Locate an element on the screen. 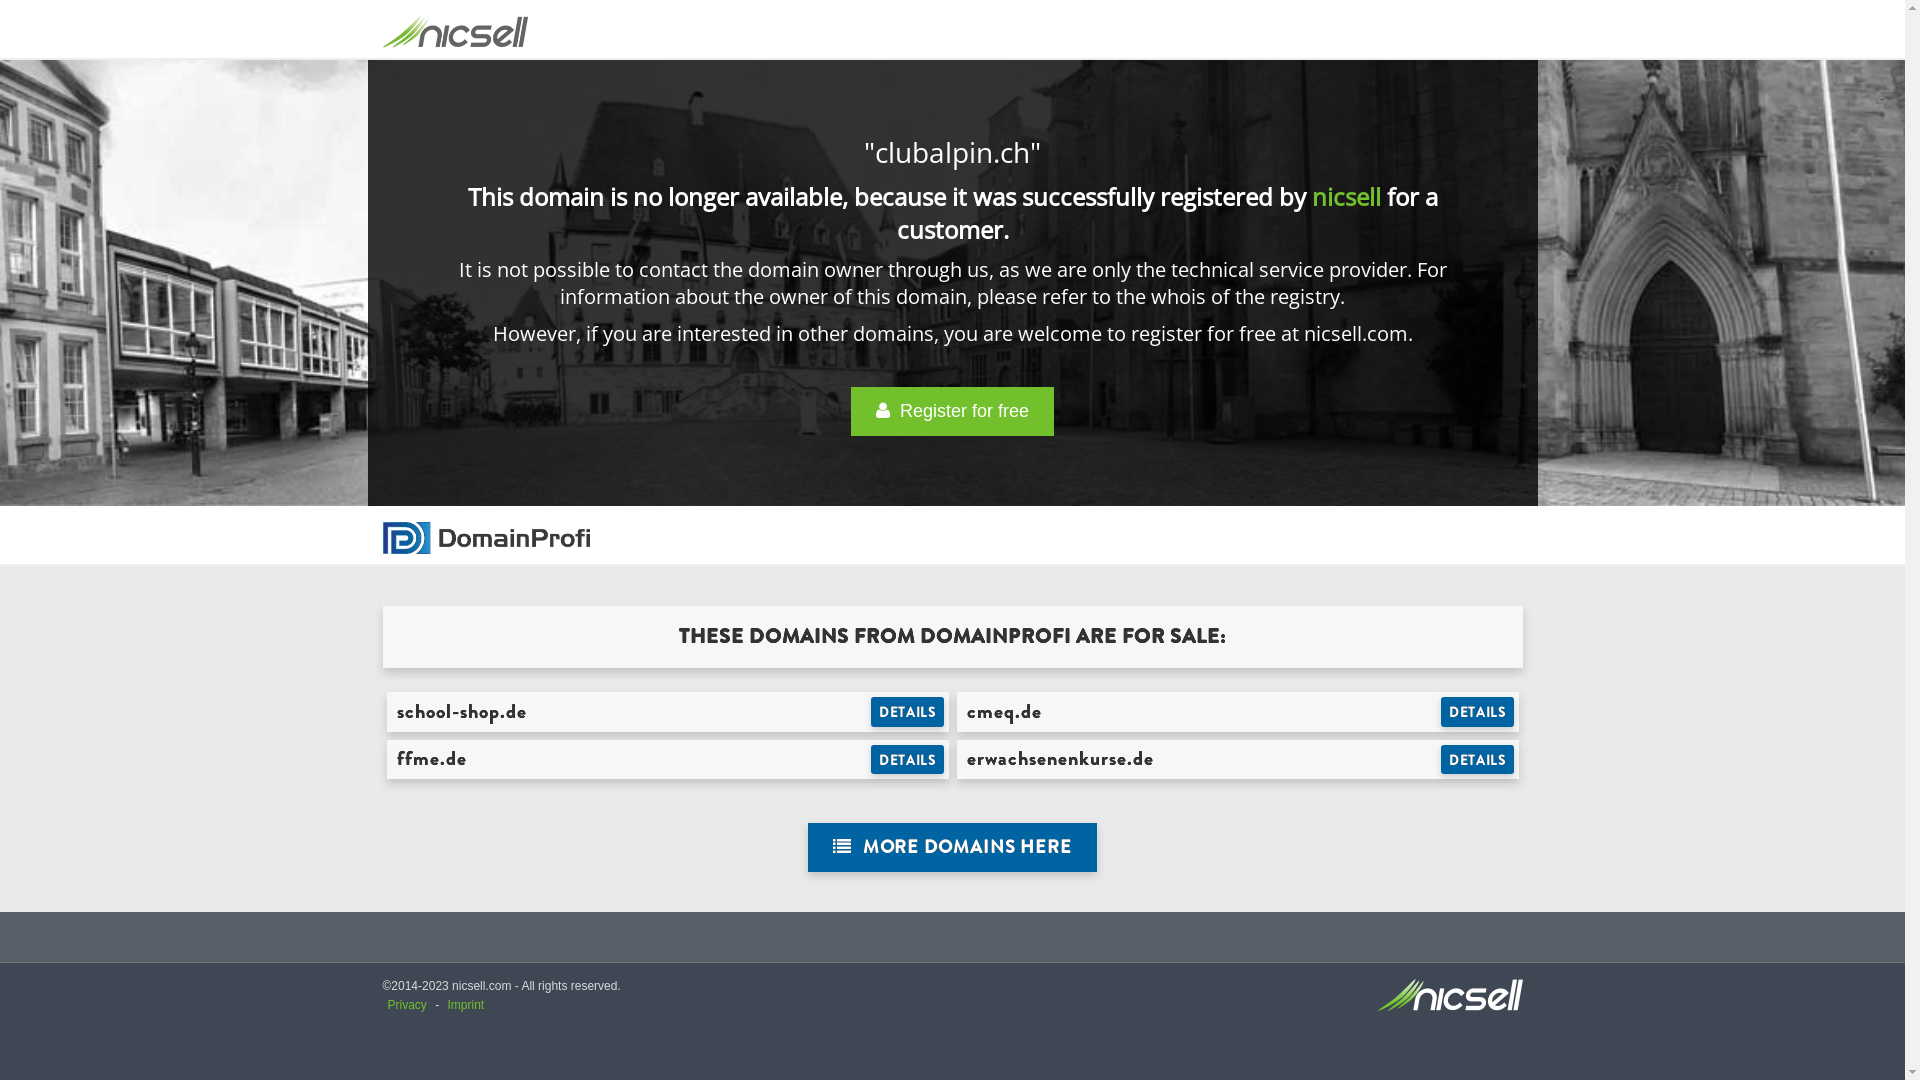 The width and height of the screenshot is (1920, 1080). DETAILS is located at coordinates (1478, 760).